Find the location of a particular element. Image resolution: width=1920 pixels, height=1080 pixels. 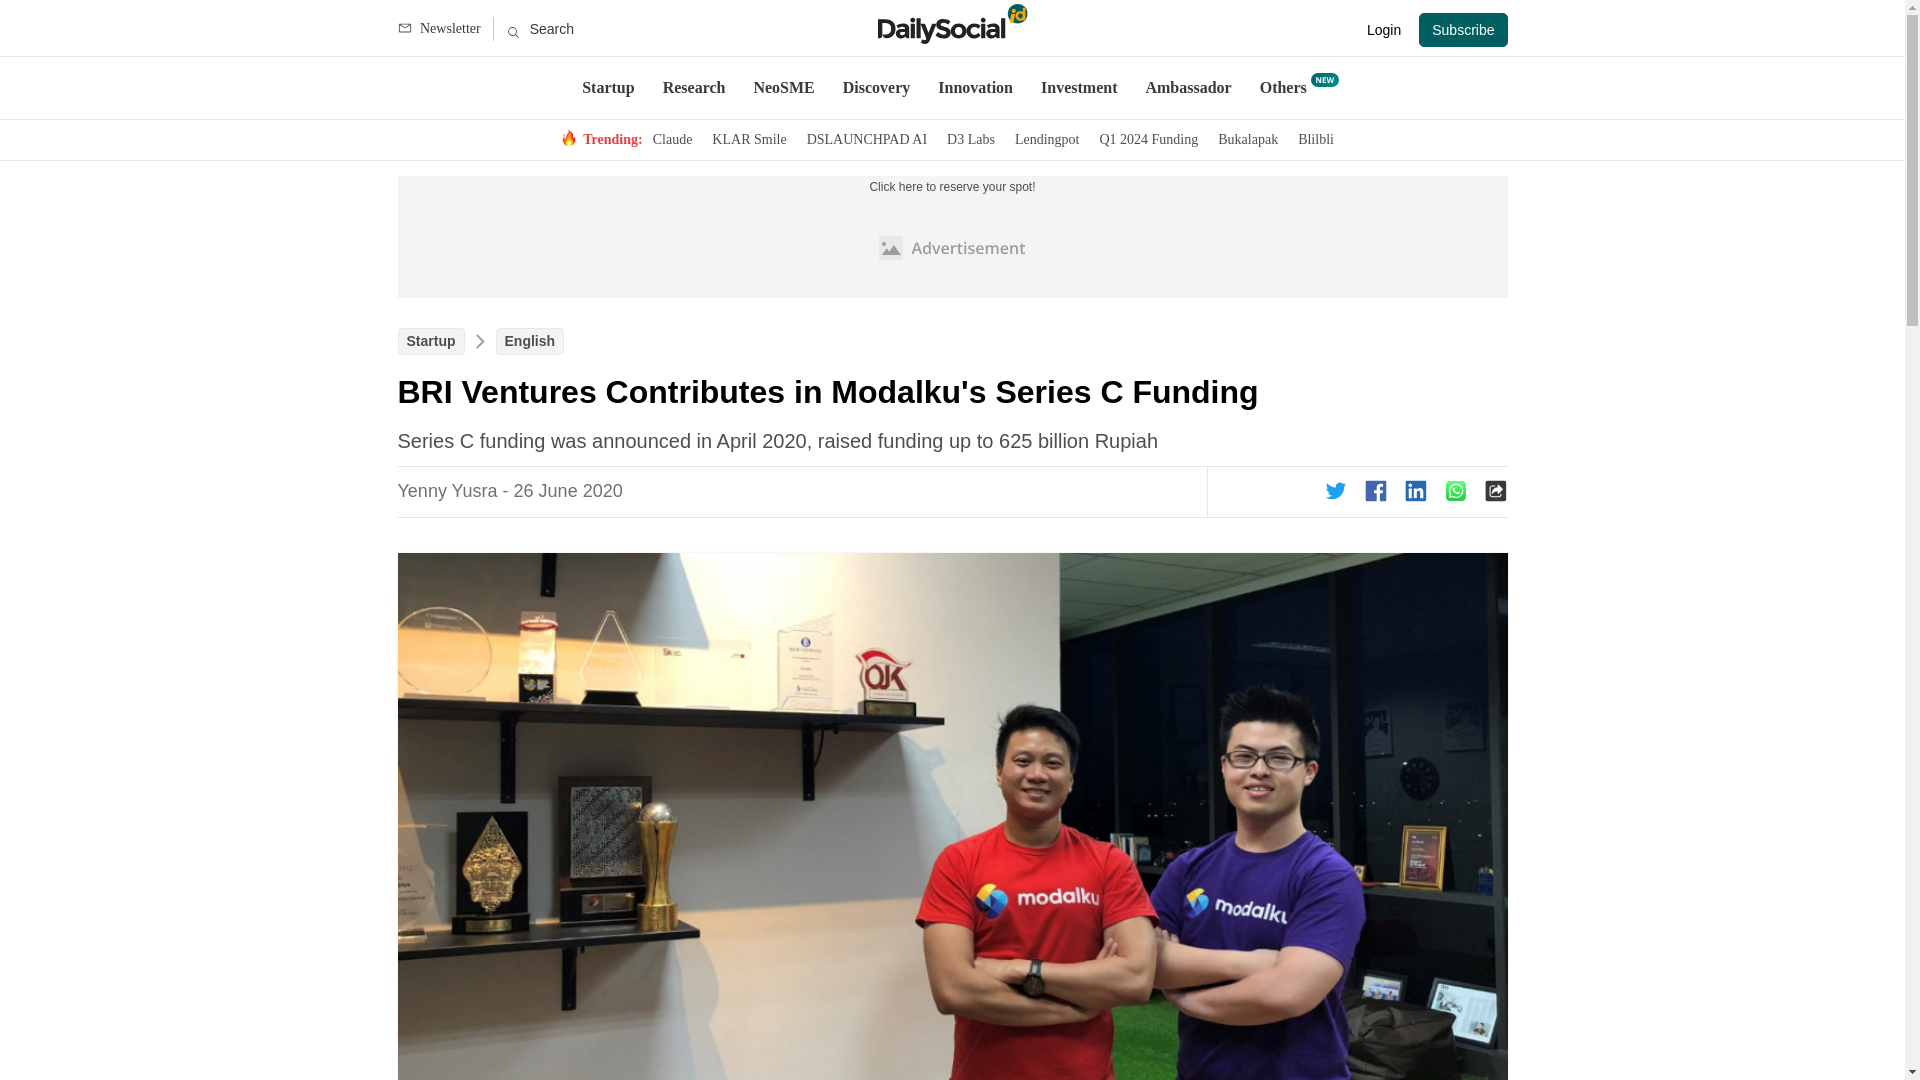

Share this article is located at coordinates (1456, 490).